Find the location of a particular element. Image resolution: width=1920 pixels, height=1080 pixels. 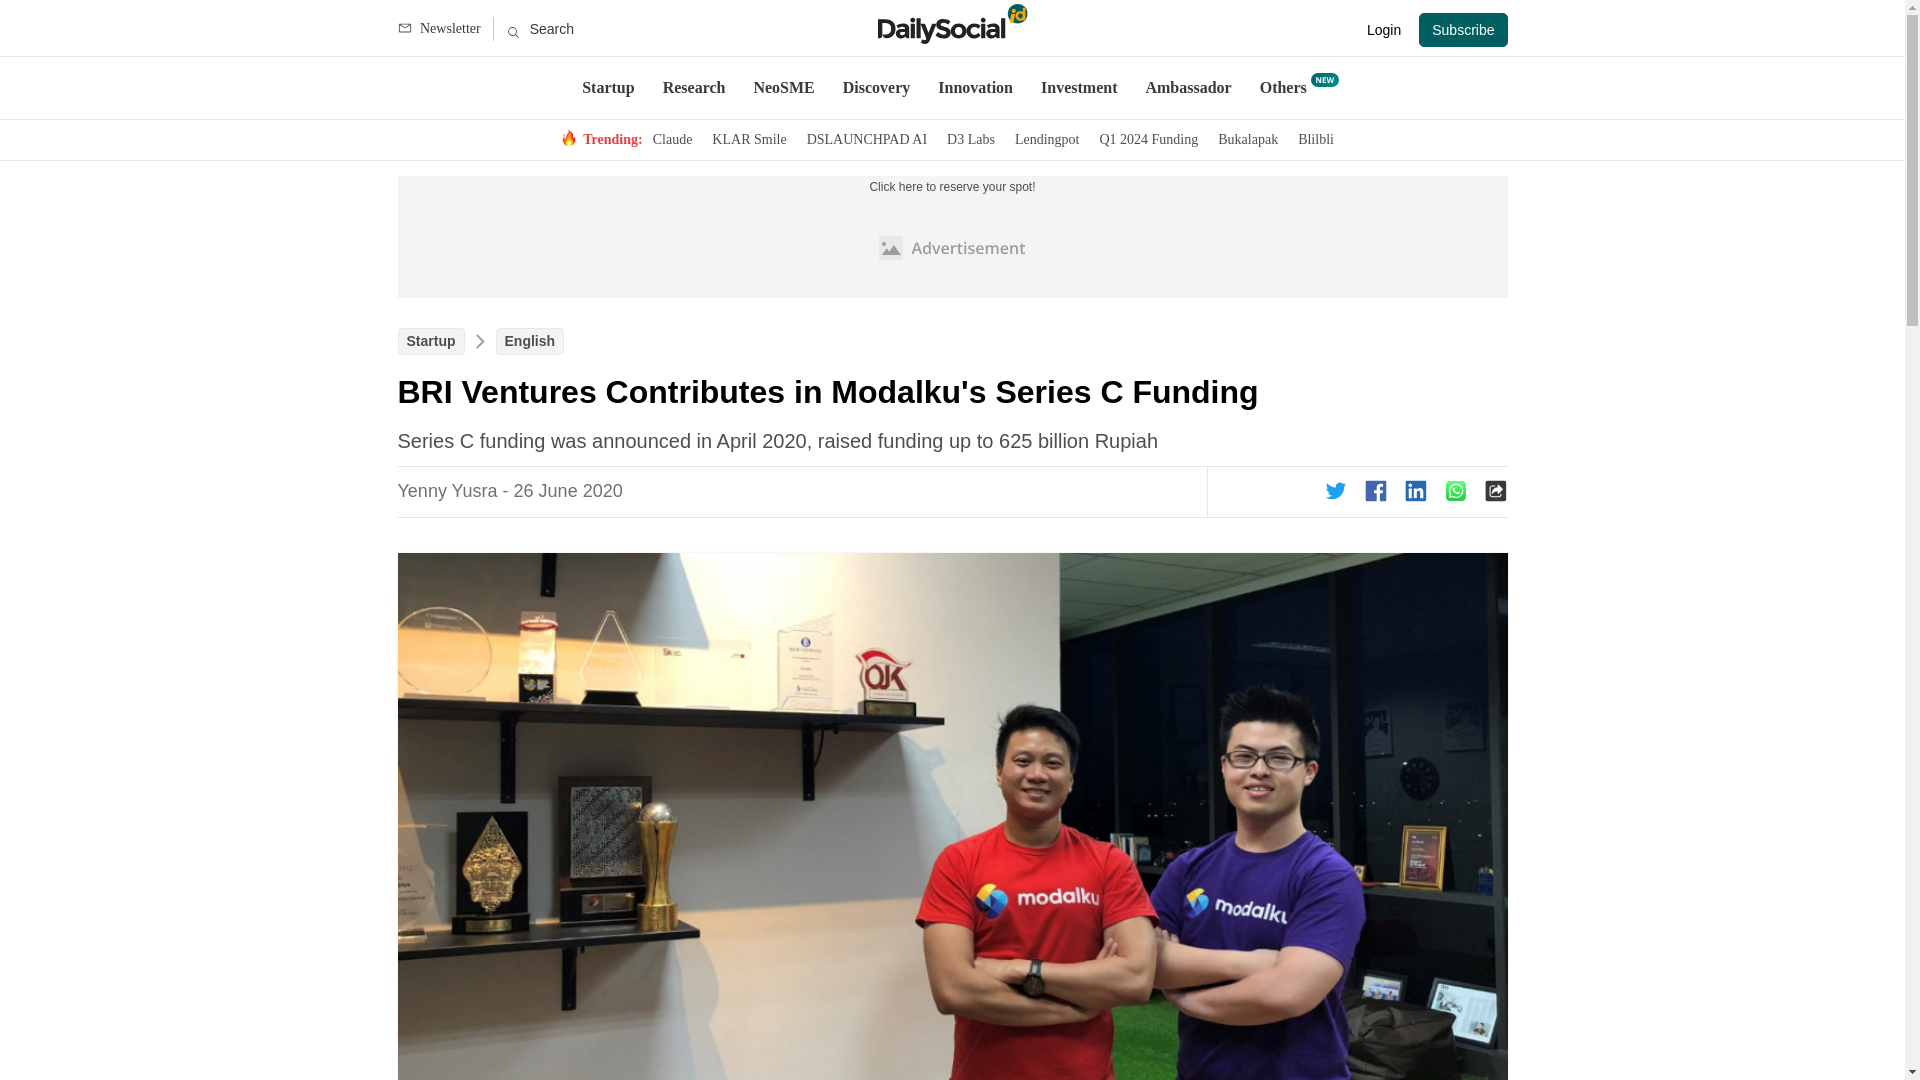

Share this article is located at coordinates (1456, 490).